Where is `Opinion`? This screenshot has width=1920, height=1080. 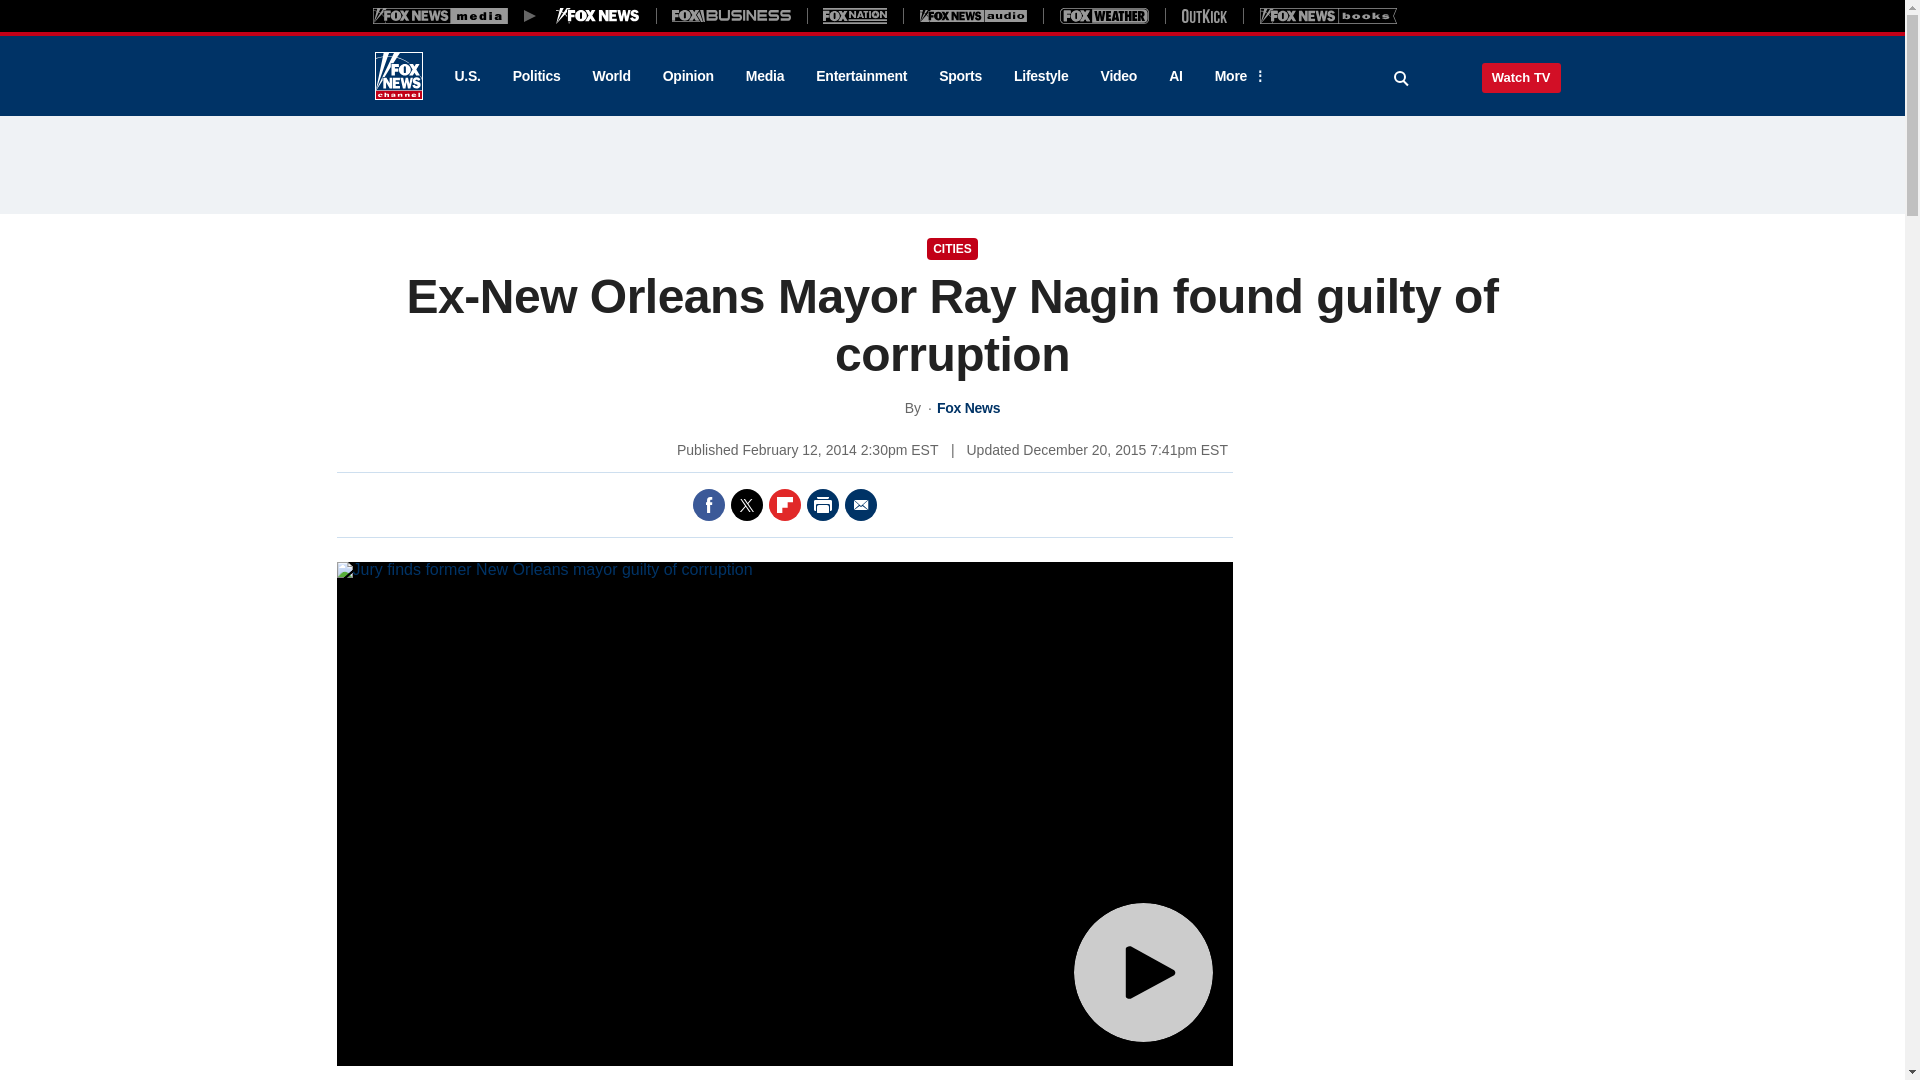
Opinion is located at coordinates (688, 76).